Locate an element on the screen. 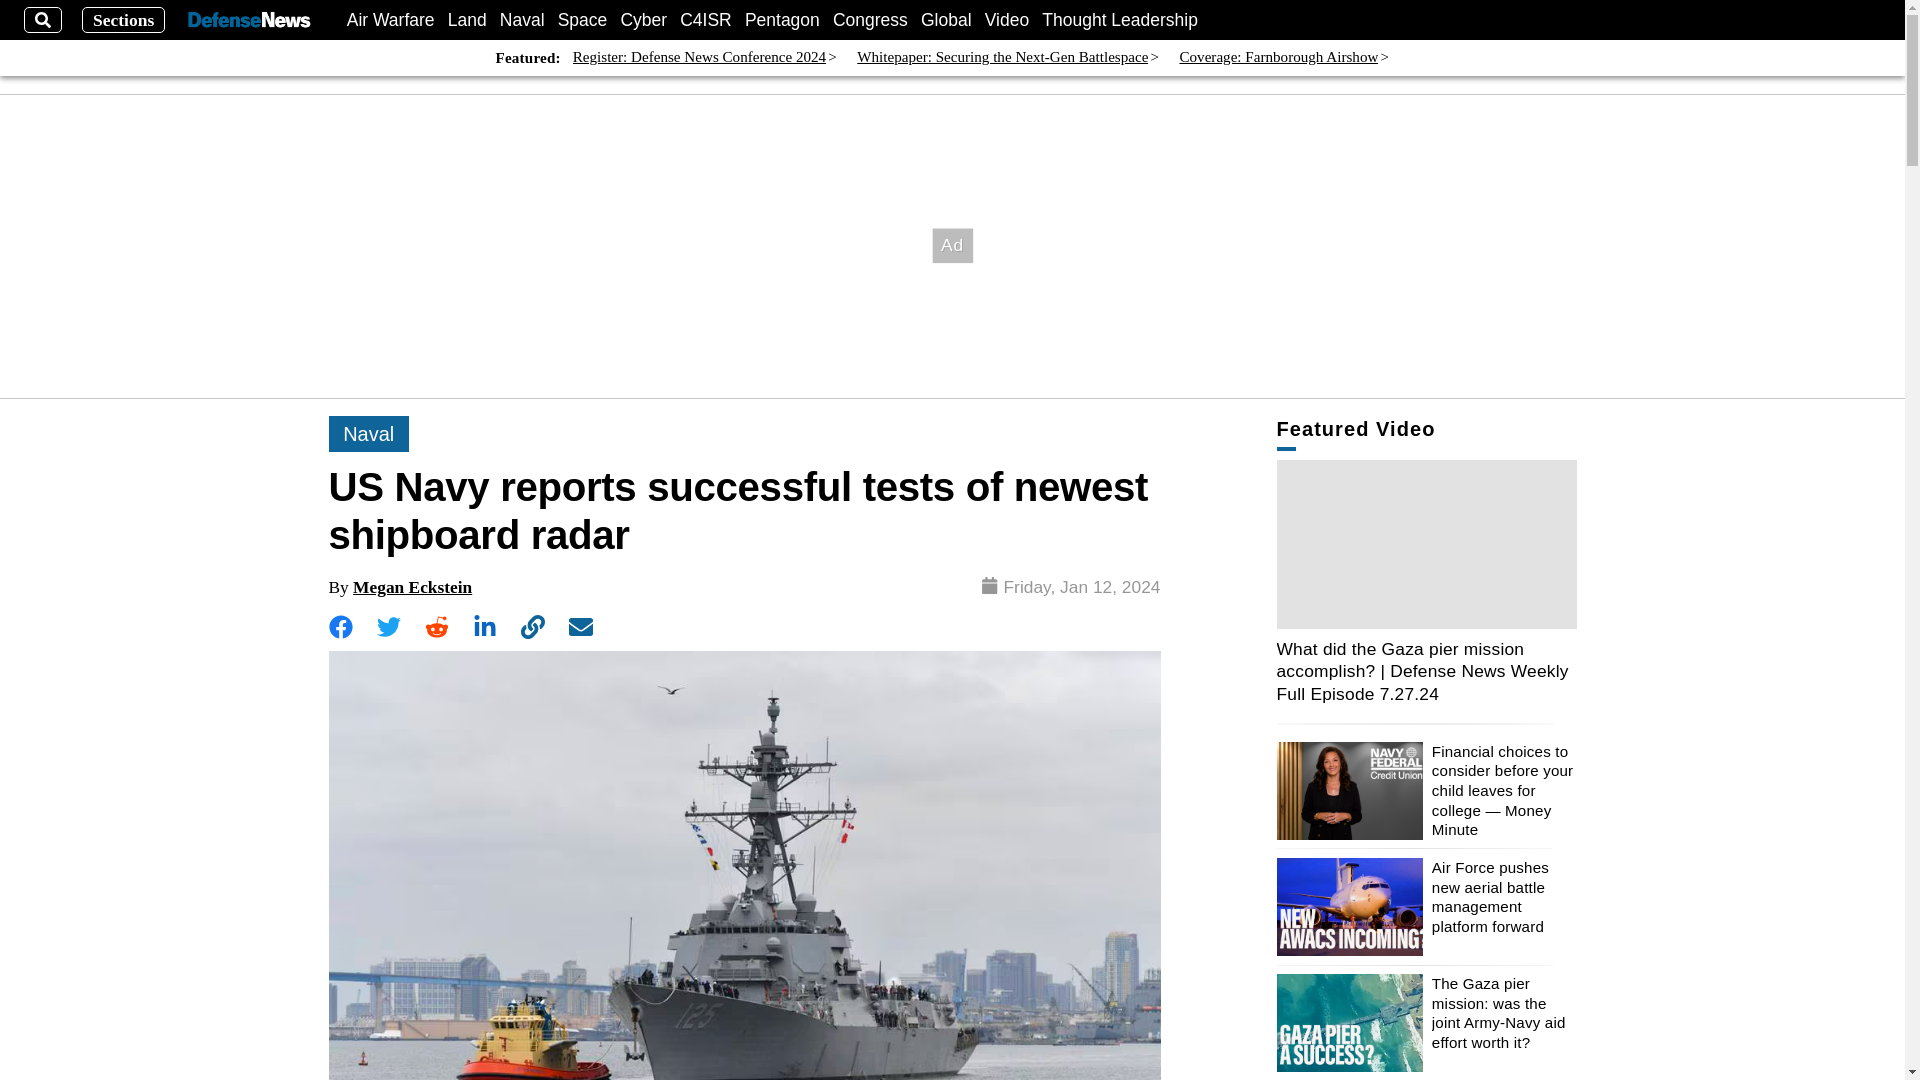 The height and width of the screenshot is (1080, 1920). Global is located at coordinates (946, 20).